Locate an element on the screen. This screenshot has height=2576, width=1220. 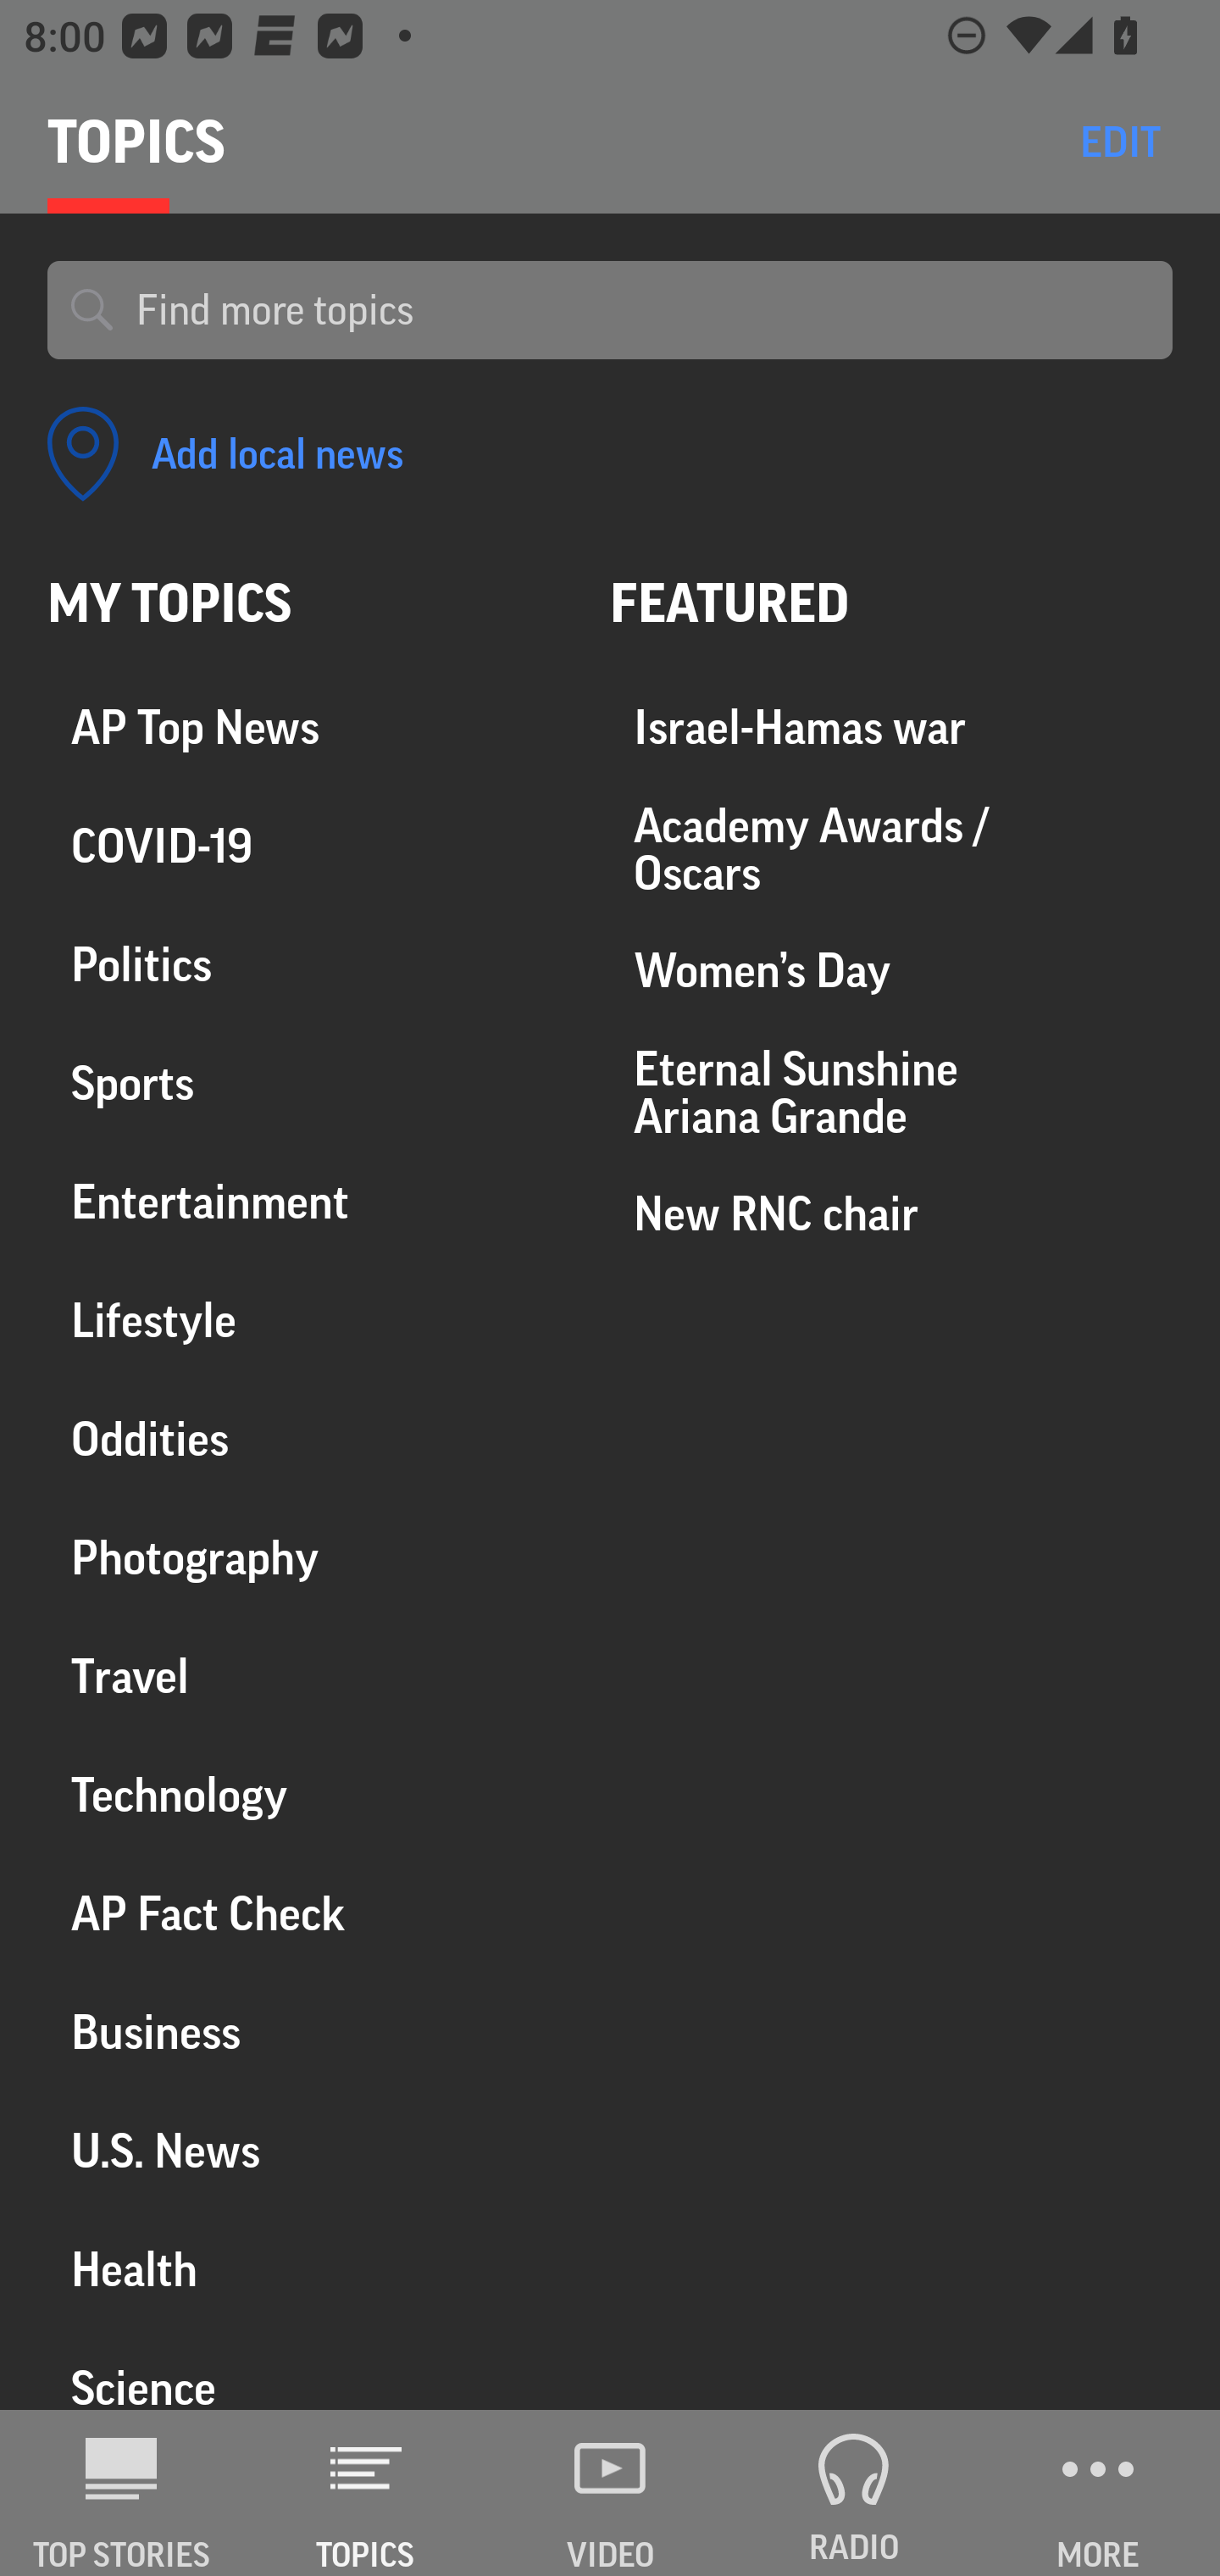
Eternal Sunshine Ariana Grande is located at coordinates (891, 1091).